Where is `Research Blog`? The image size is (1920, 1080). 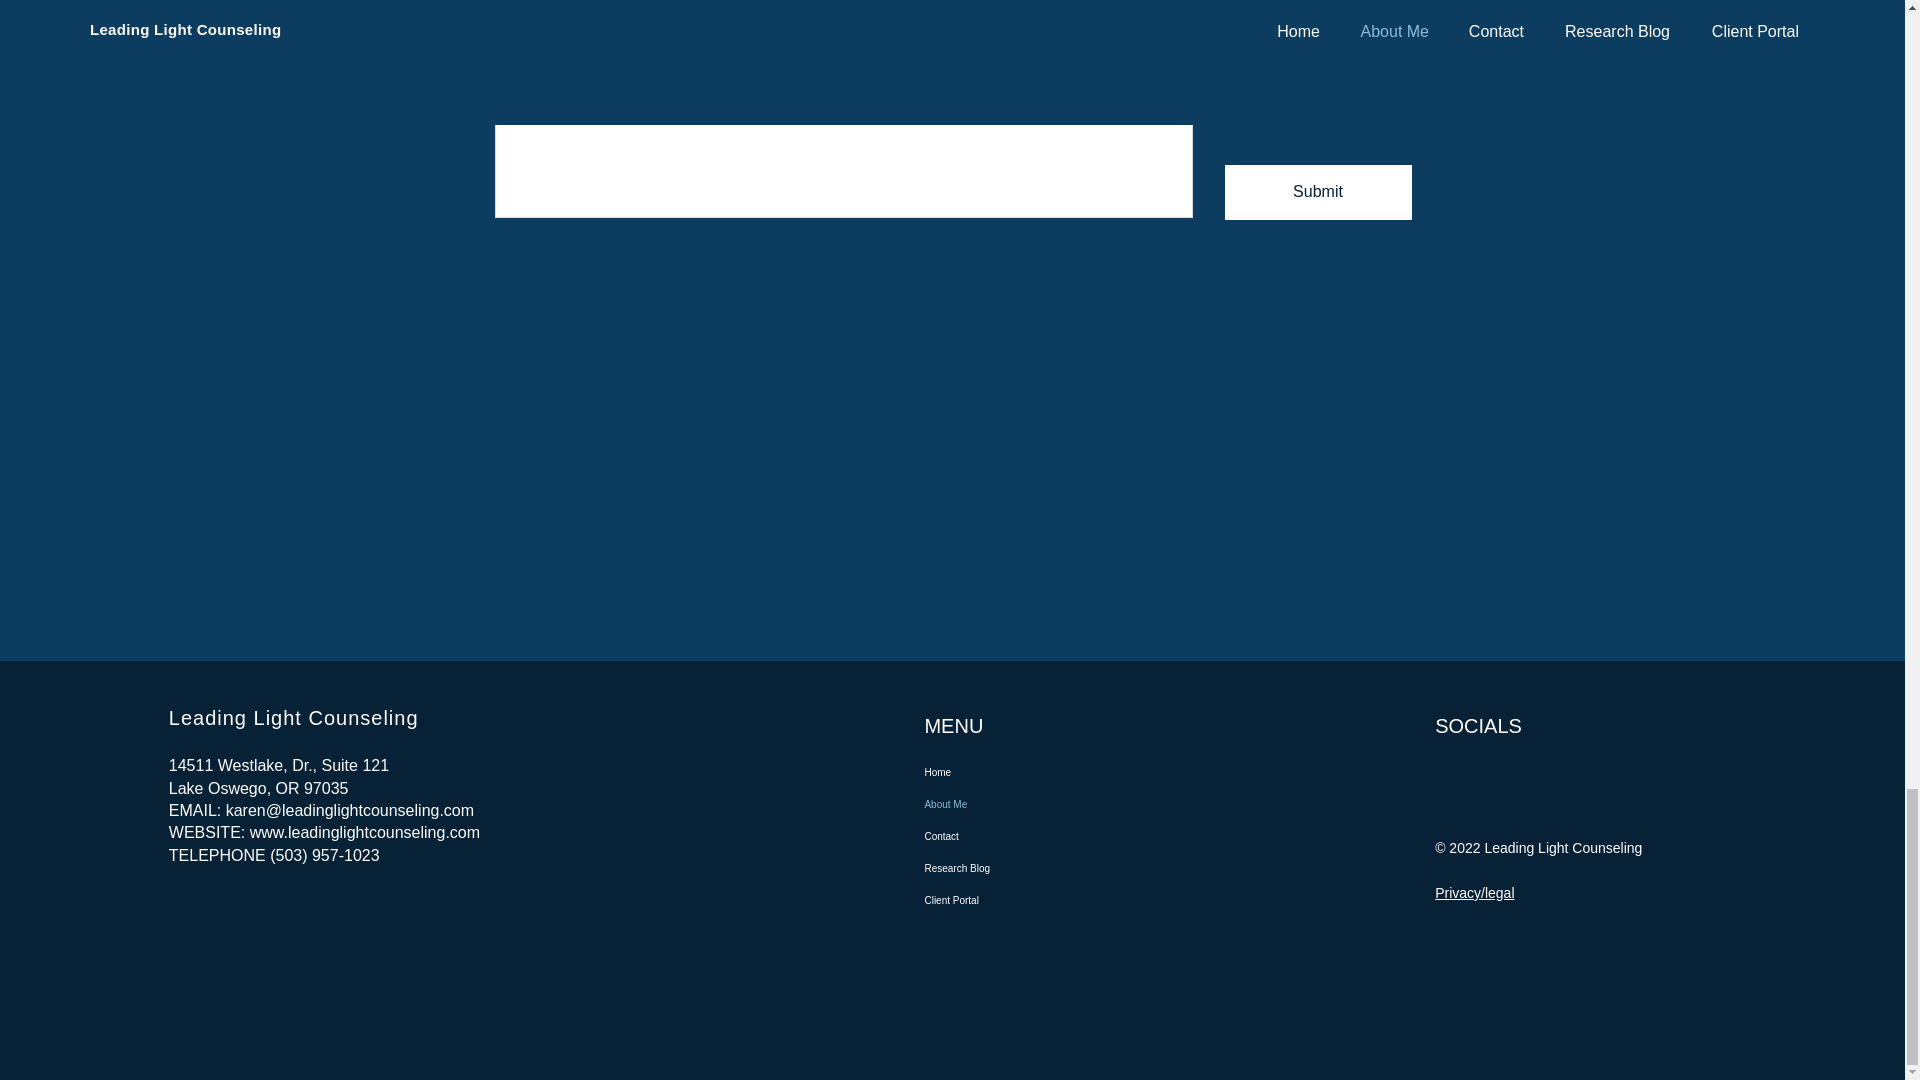 Research Blog is located at coordinates (1017, 868).